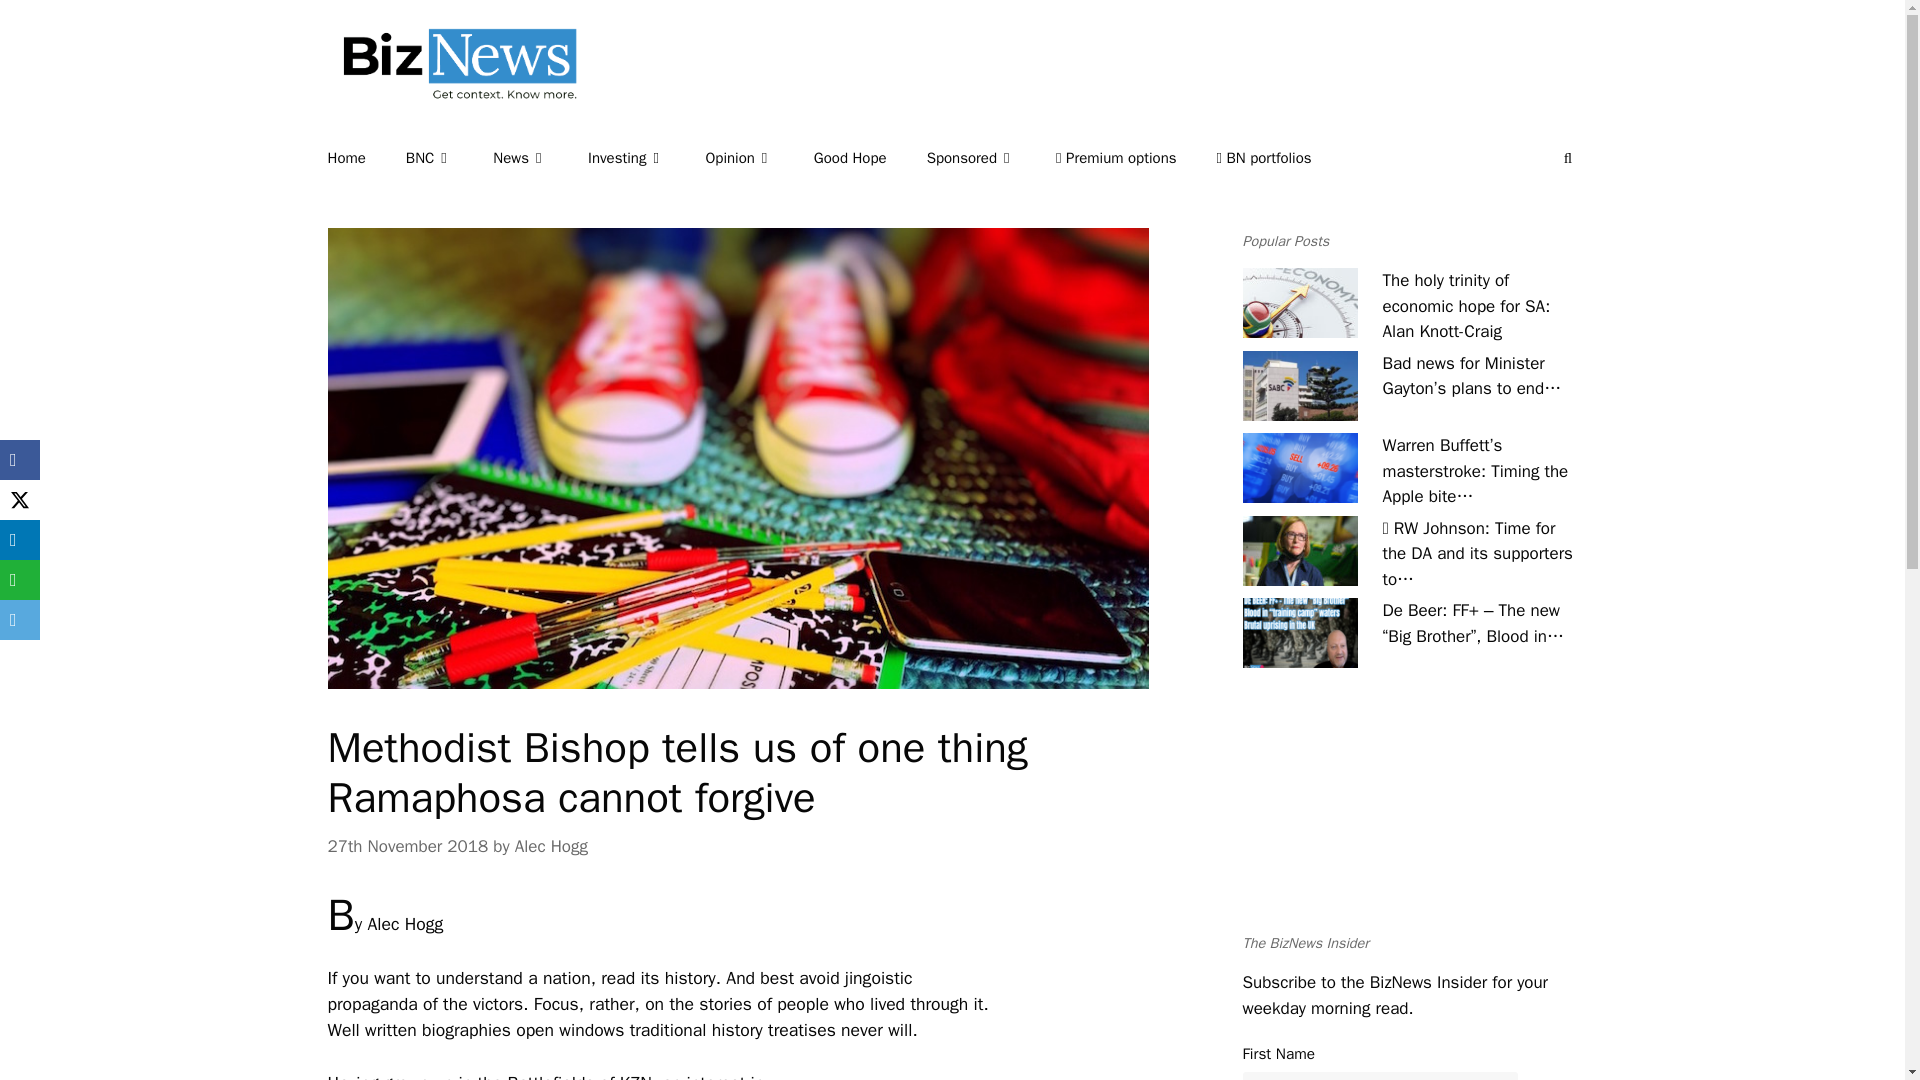 The width and height of the screenshot is (1920, 1080). What do you see at coordinates (646, 158) in the screenshot?
I see `Investing` at bounding box center [646, 158].